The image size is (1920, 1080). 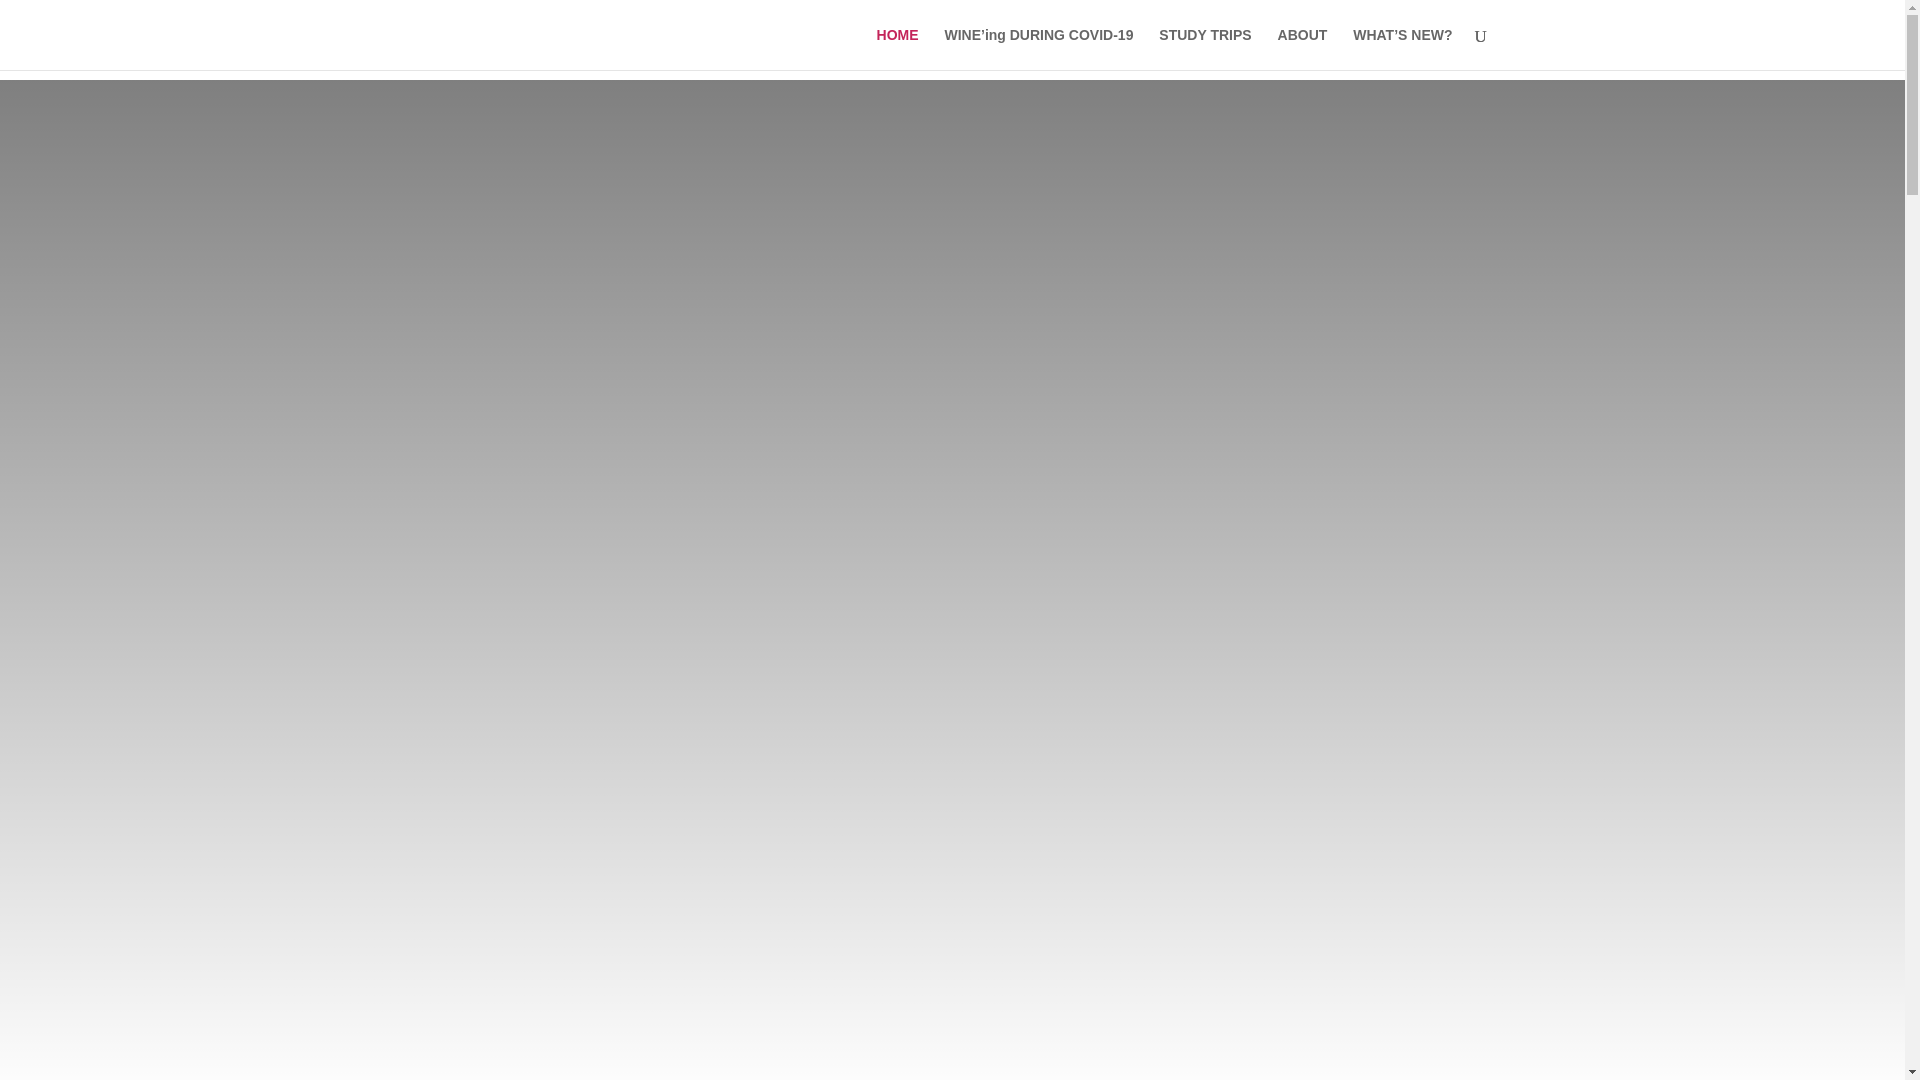 What do you see at coordinates (1303, 49) in the screenshot?
I see `ABOUT` at bounding box center [1303, 49].